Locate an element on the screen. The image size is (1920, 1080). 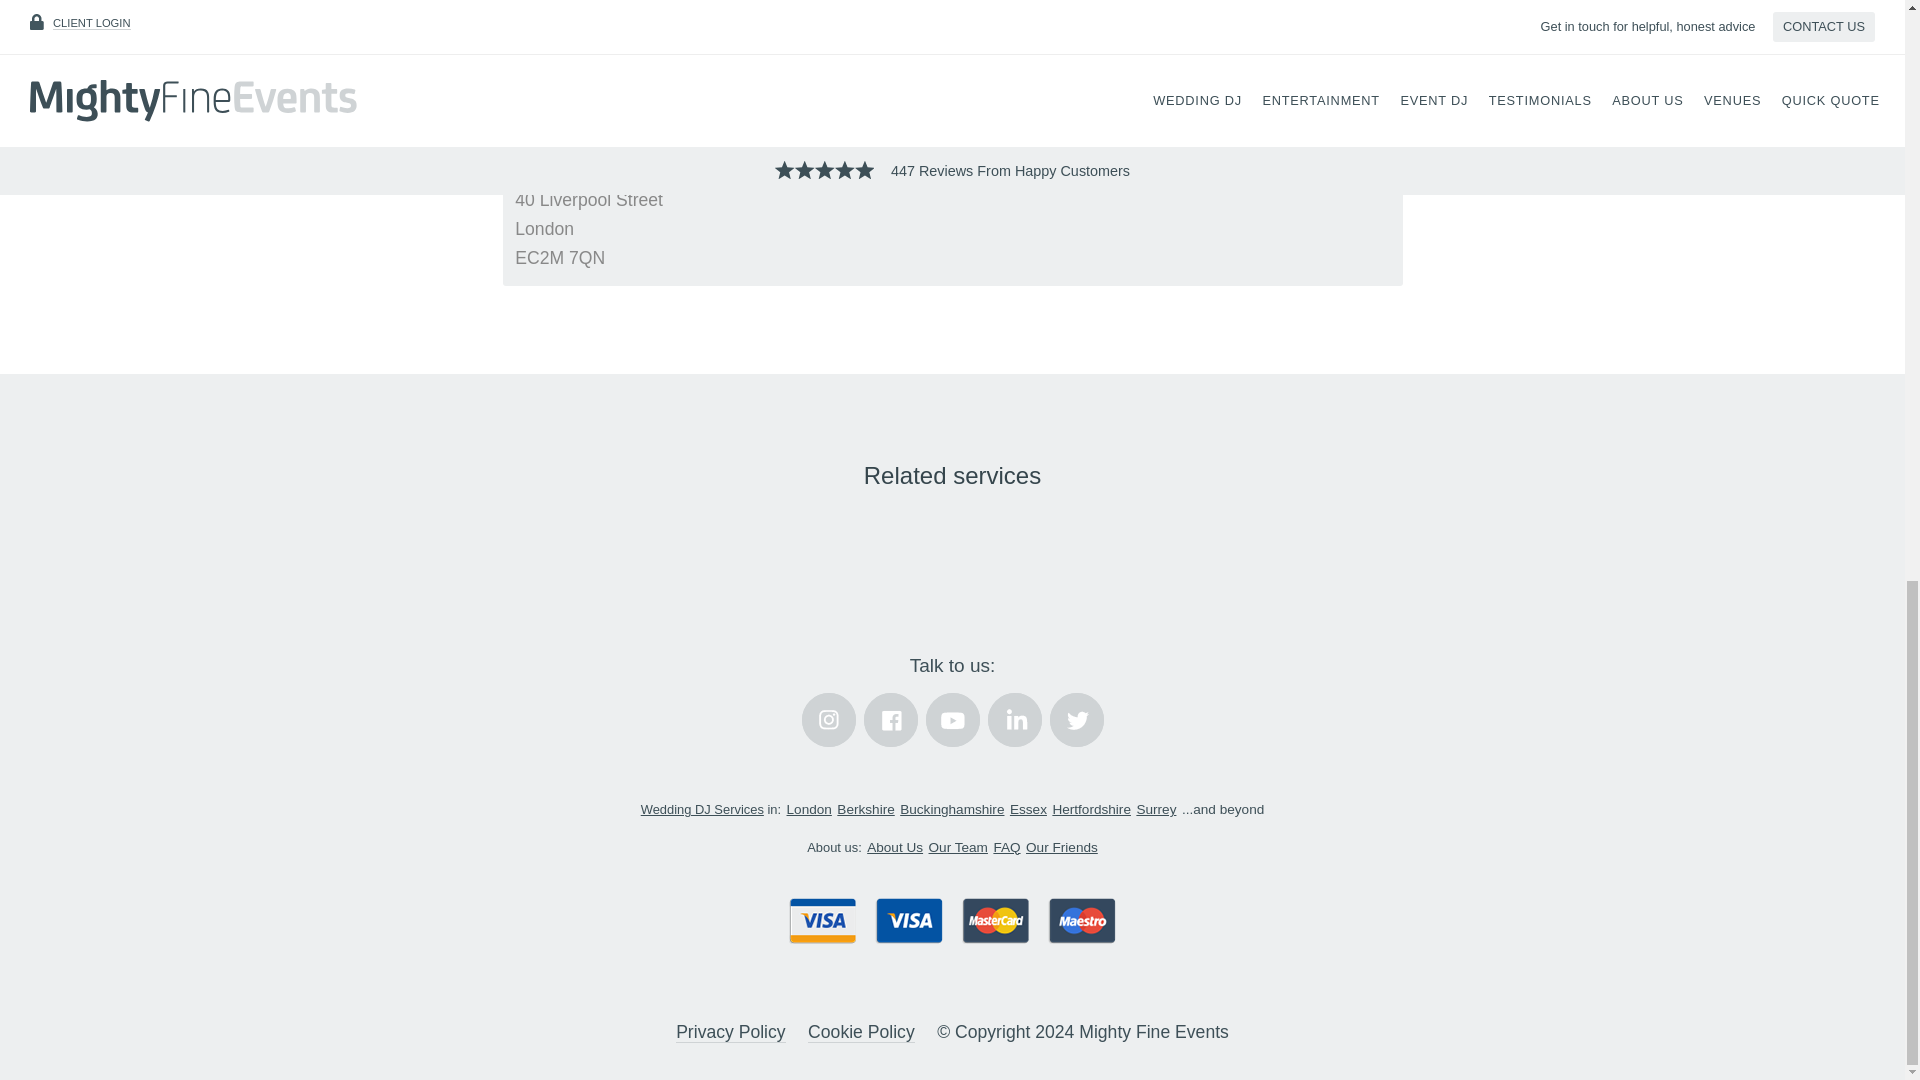
London is located at coordinates (809, 809).